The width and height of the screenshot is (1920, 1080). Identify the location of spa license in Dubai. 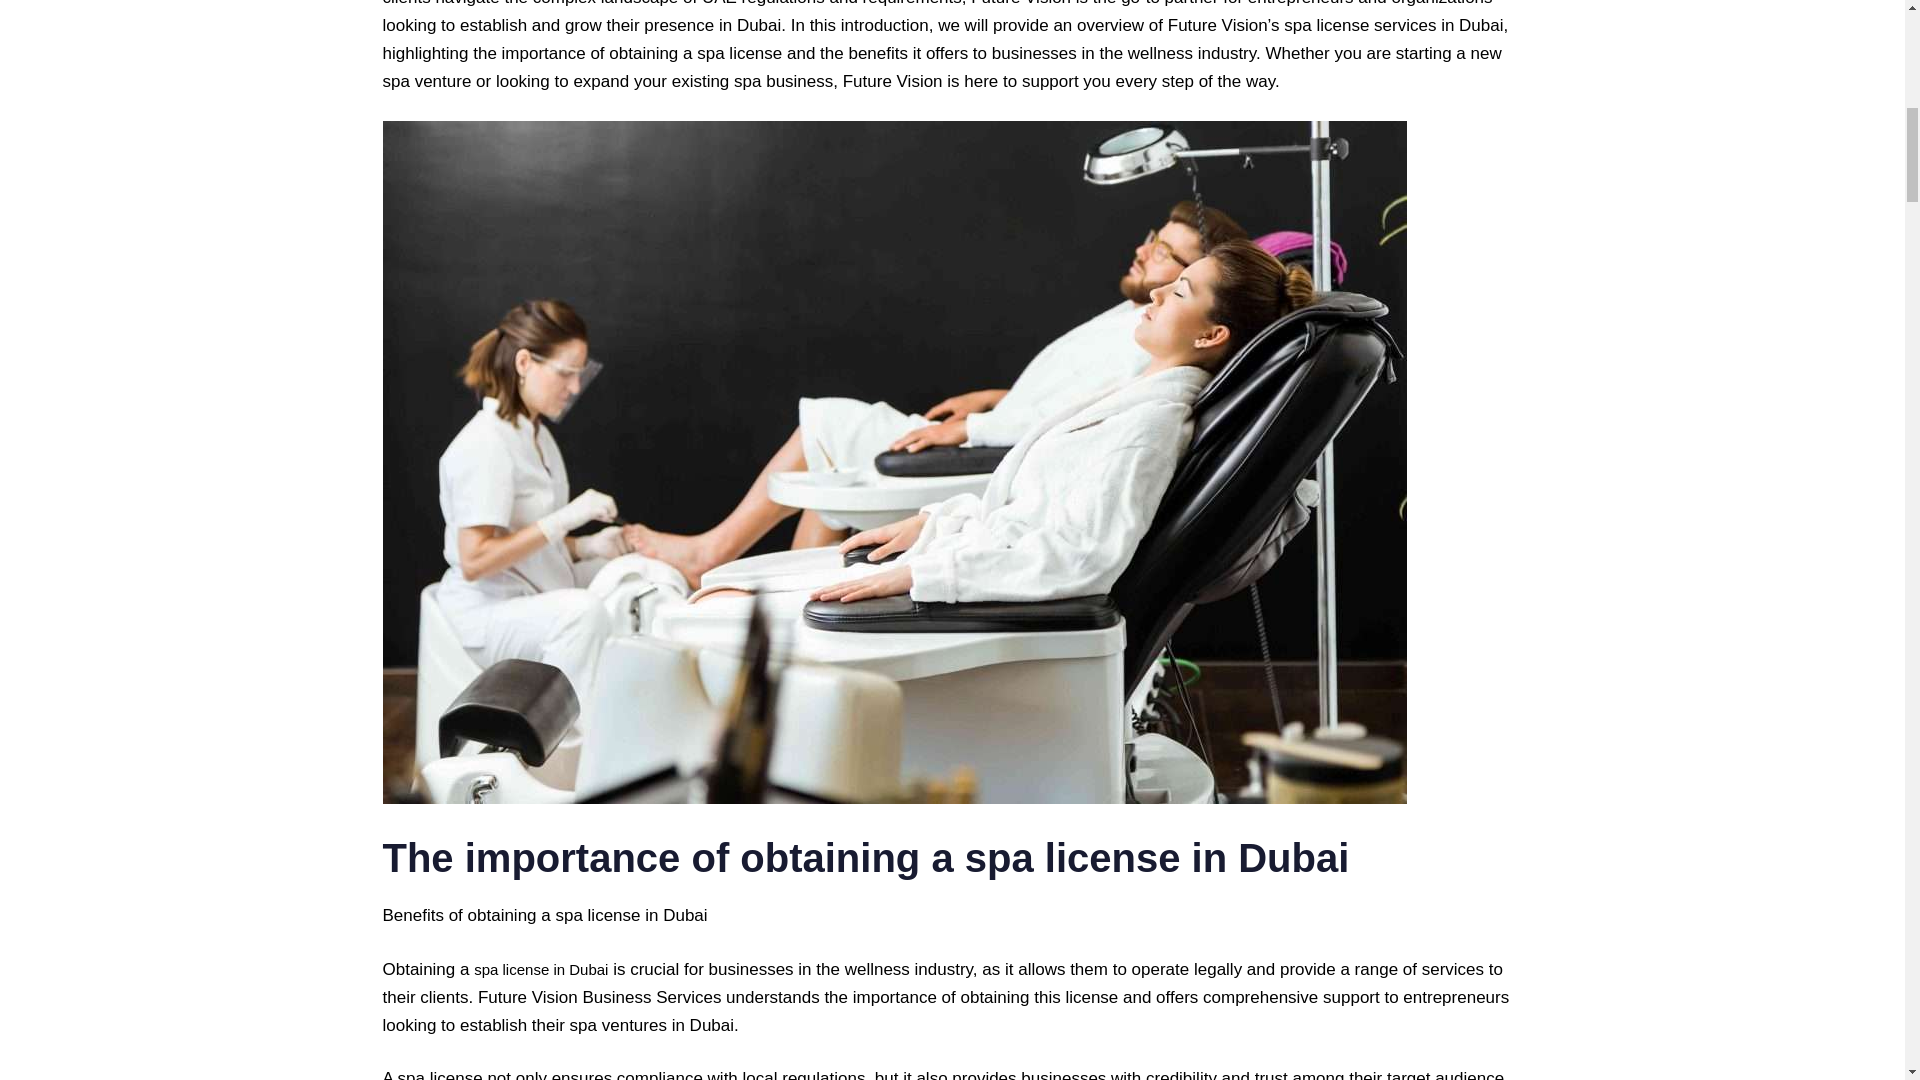
(541, 970).